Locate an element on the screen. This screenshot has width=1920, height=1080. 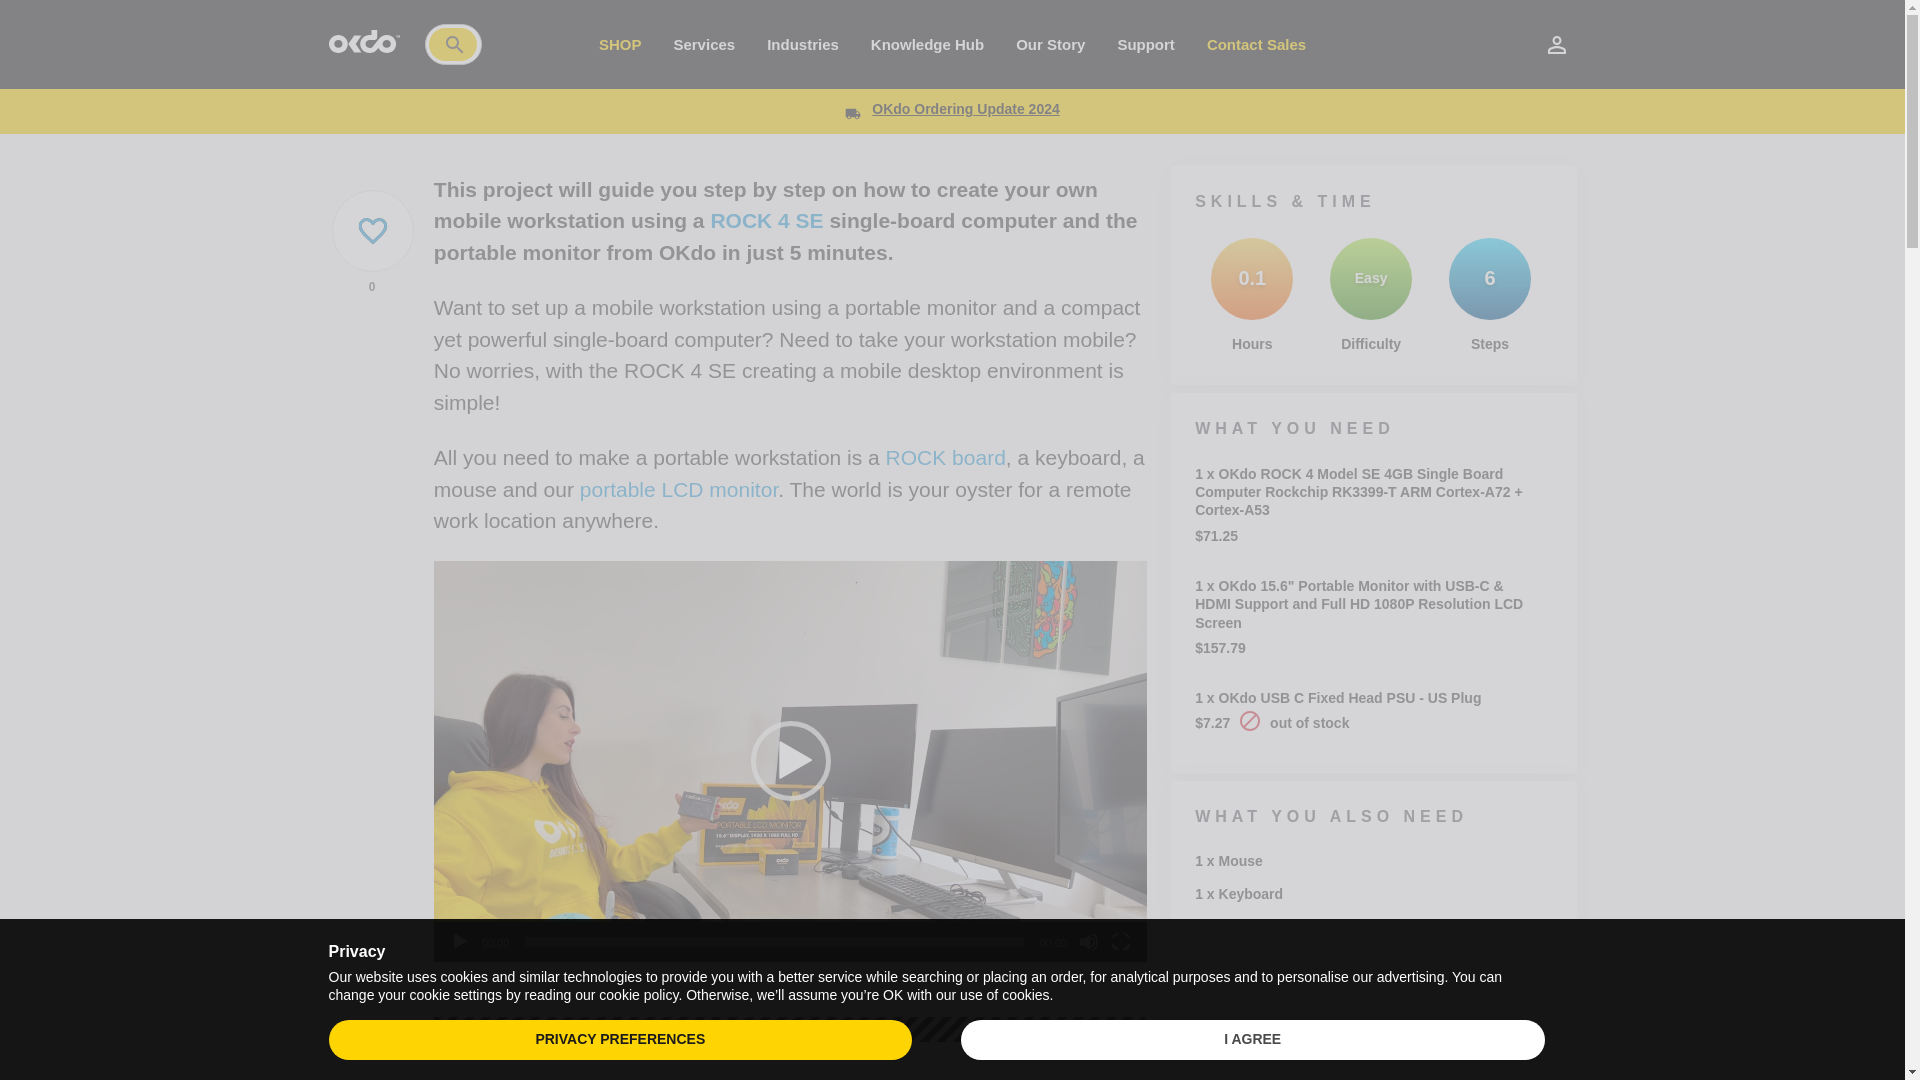
Play is located at coordinates (460, 942).